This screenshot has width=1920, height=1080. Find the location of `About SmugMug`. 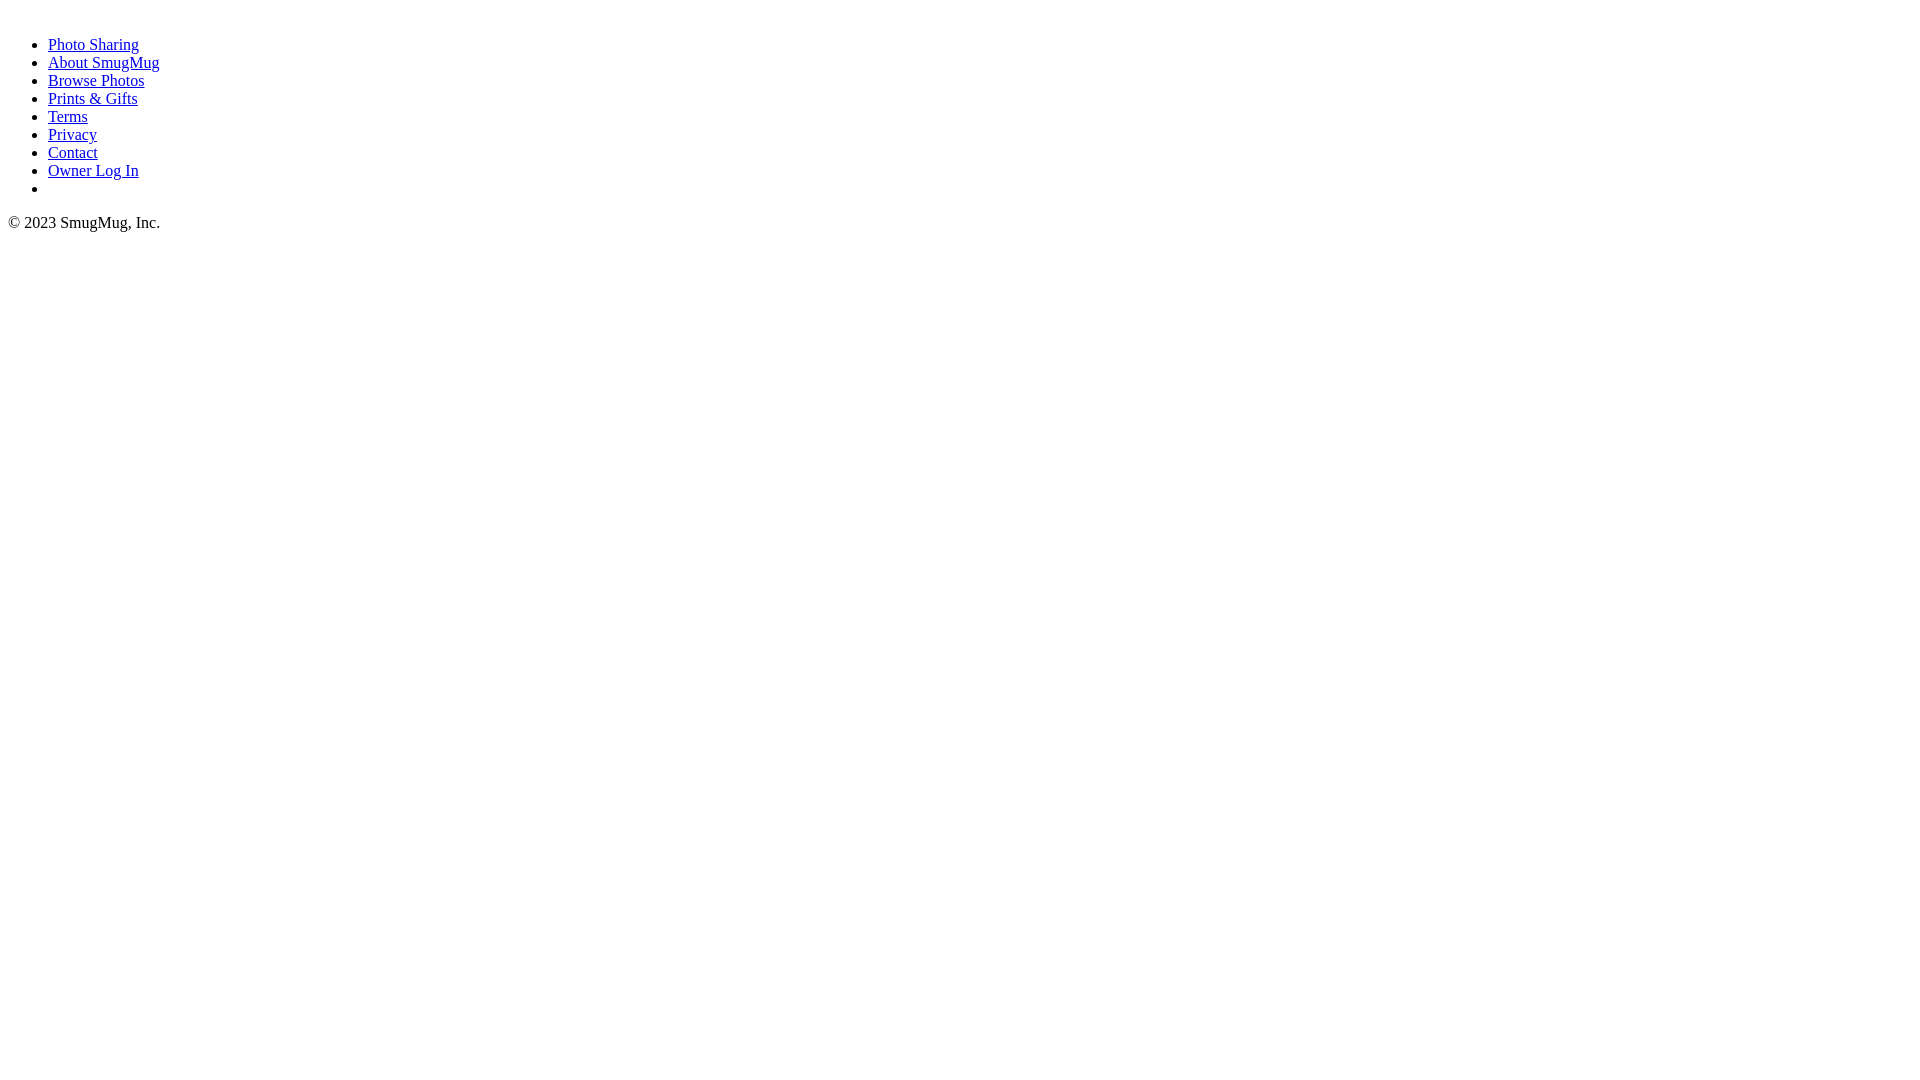

About SmugMug is located at coordinates (104, 62).